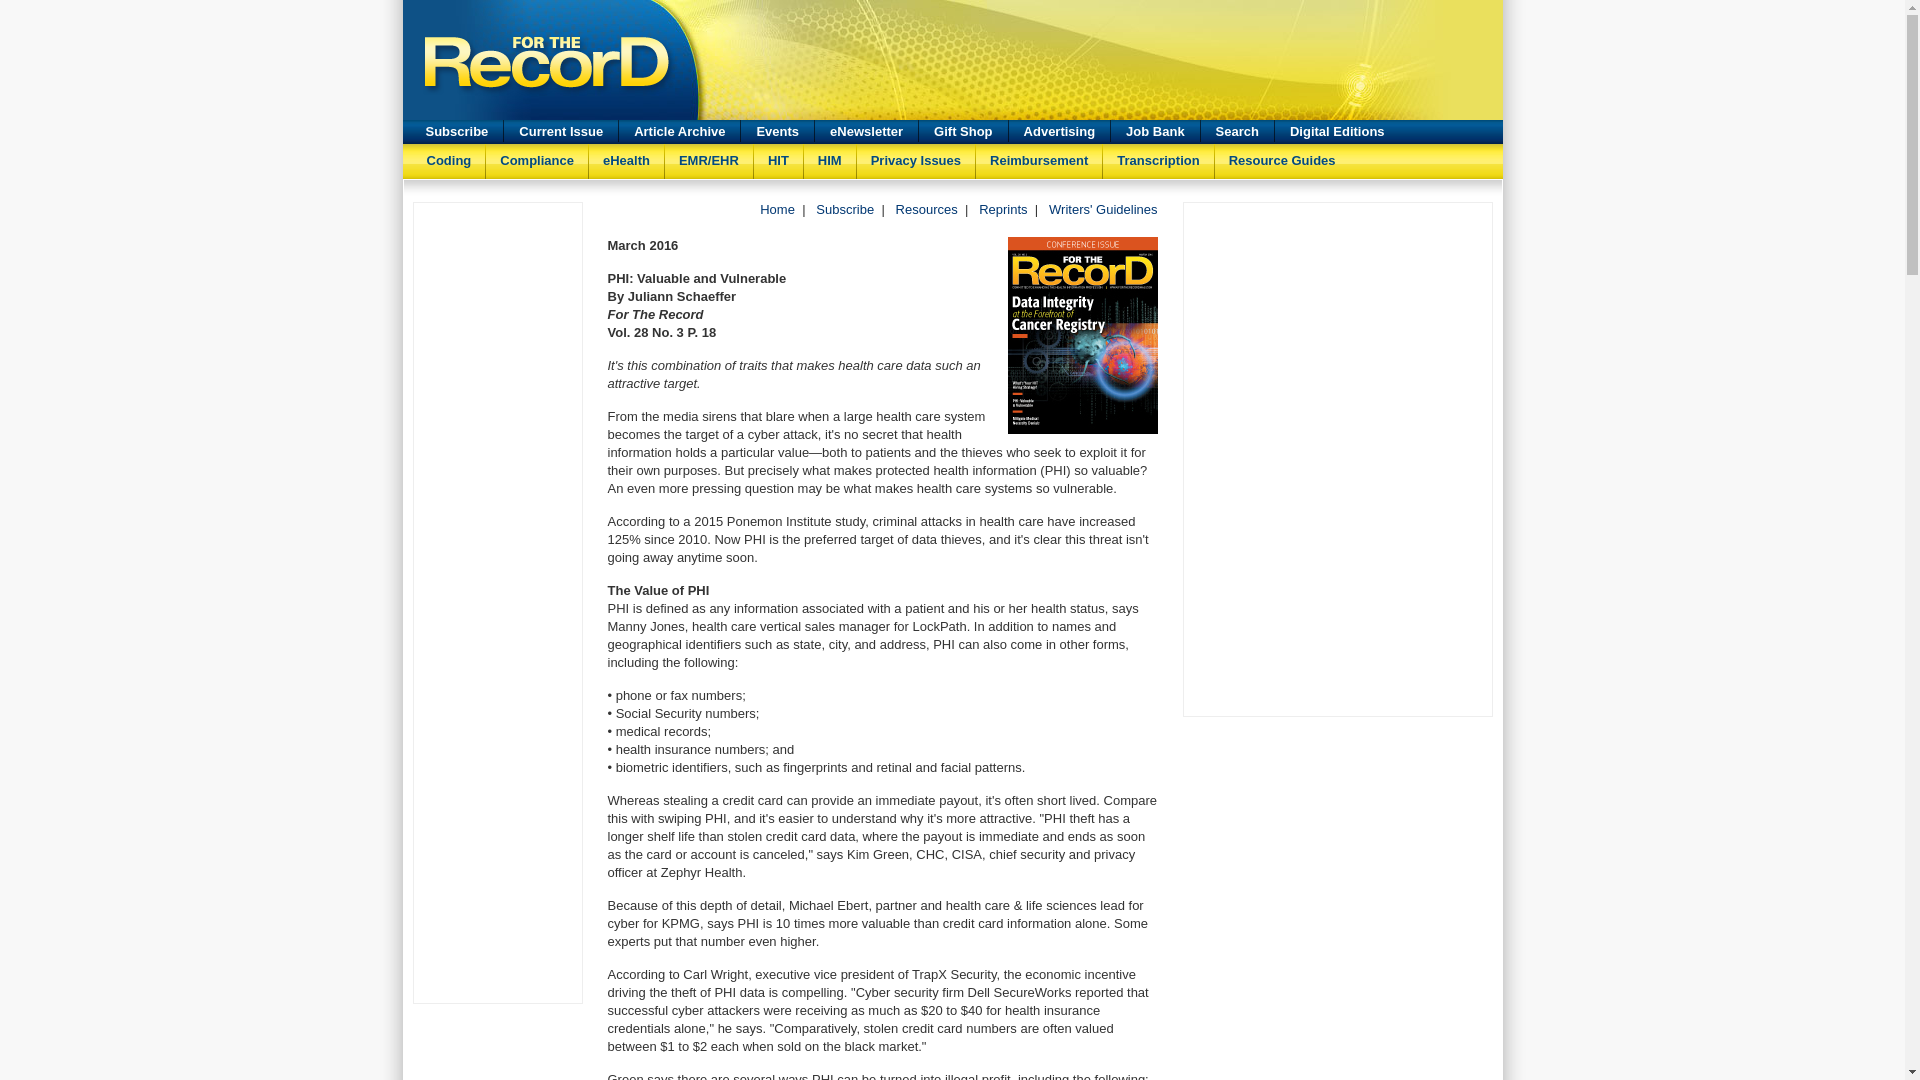  Describe the element at coordinates (678, 131) in the screenshot. I see `Article Archive` at that location.